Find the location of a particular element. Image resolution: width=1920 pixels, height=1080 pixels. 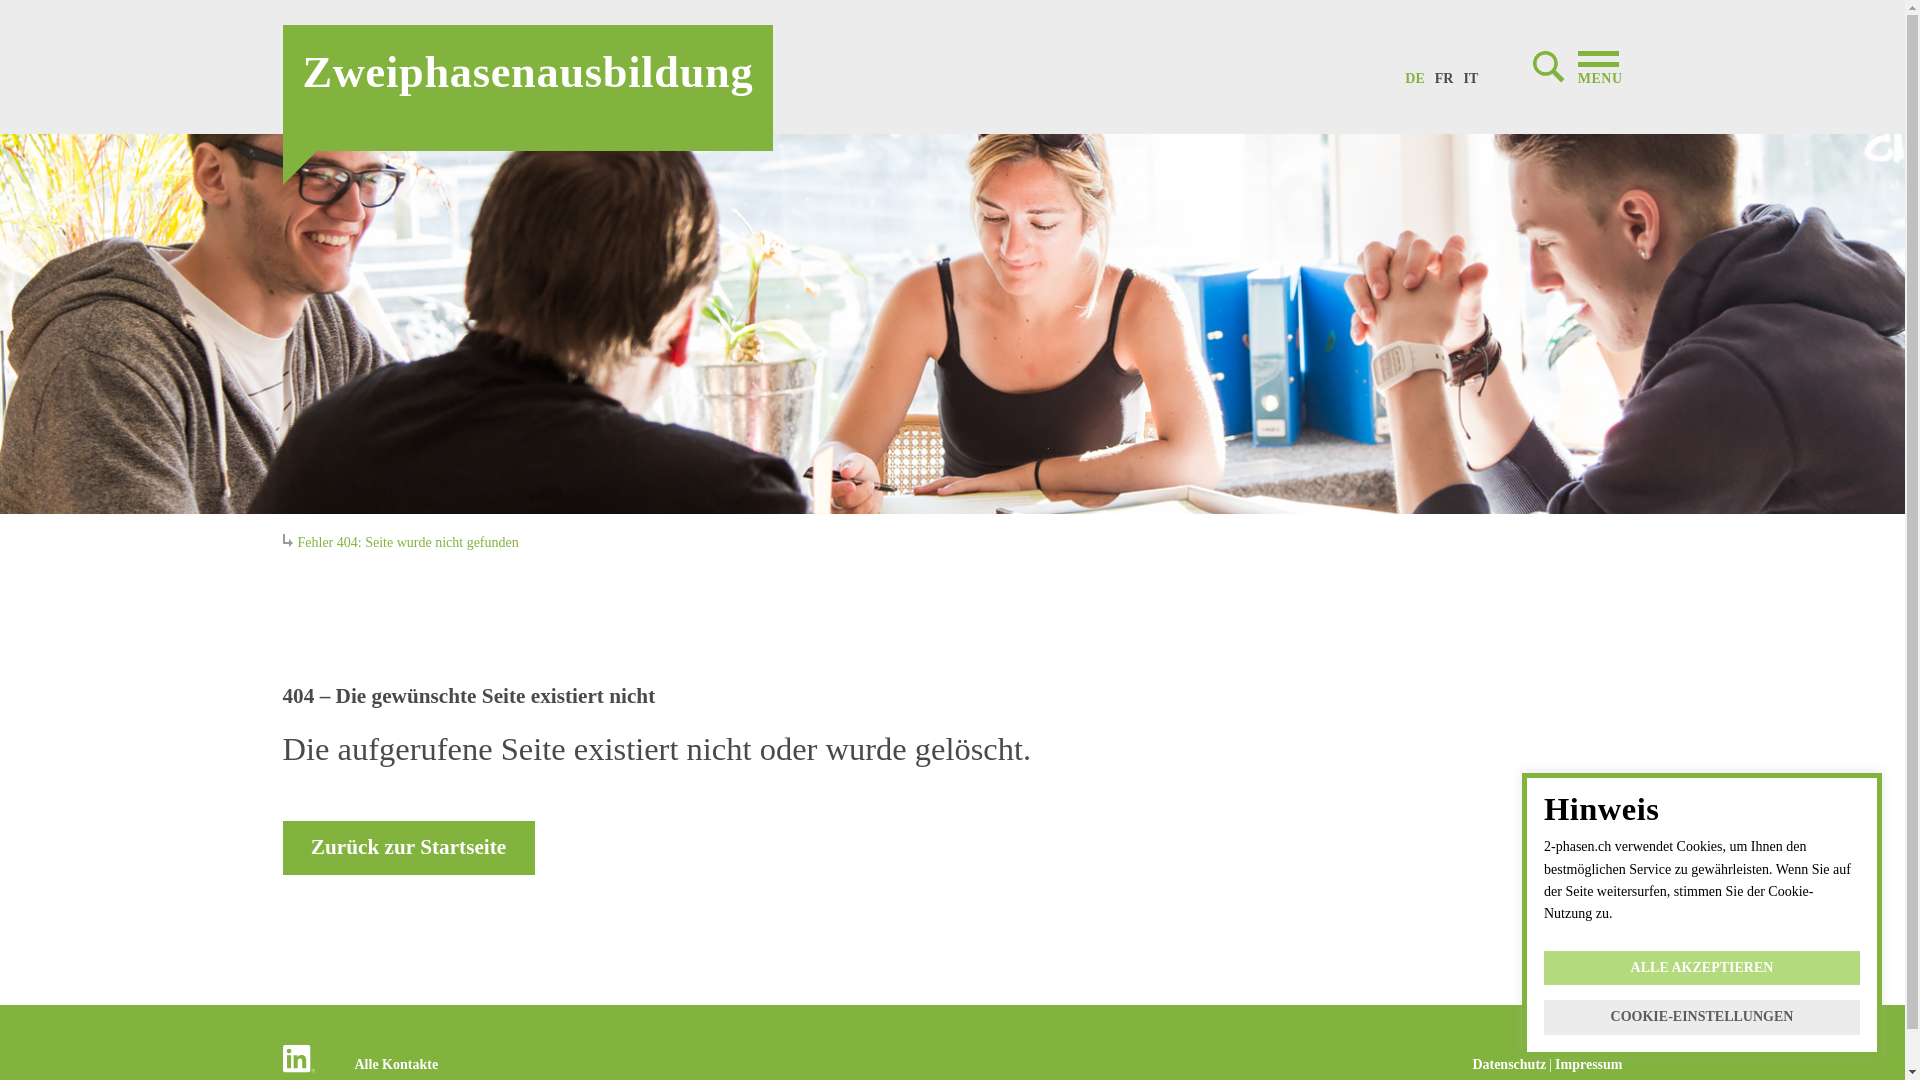

IT is located at coordinates (1470, 74).